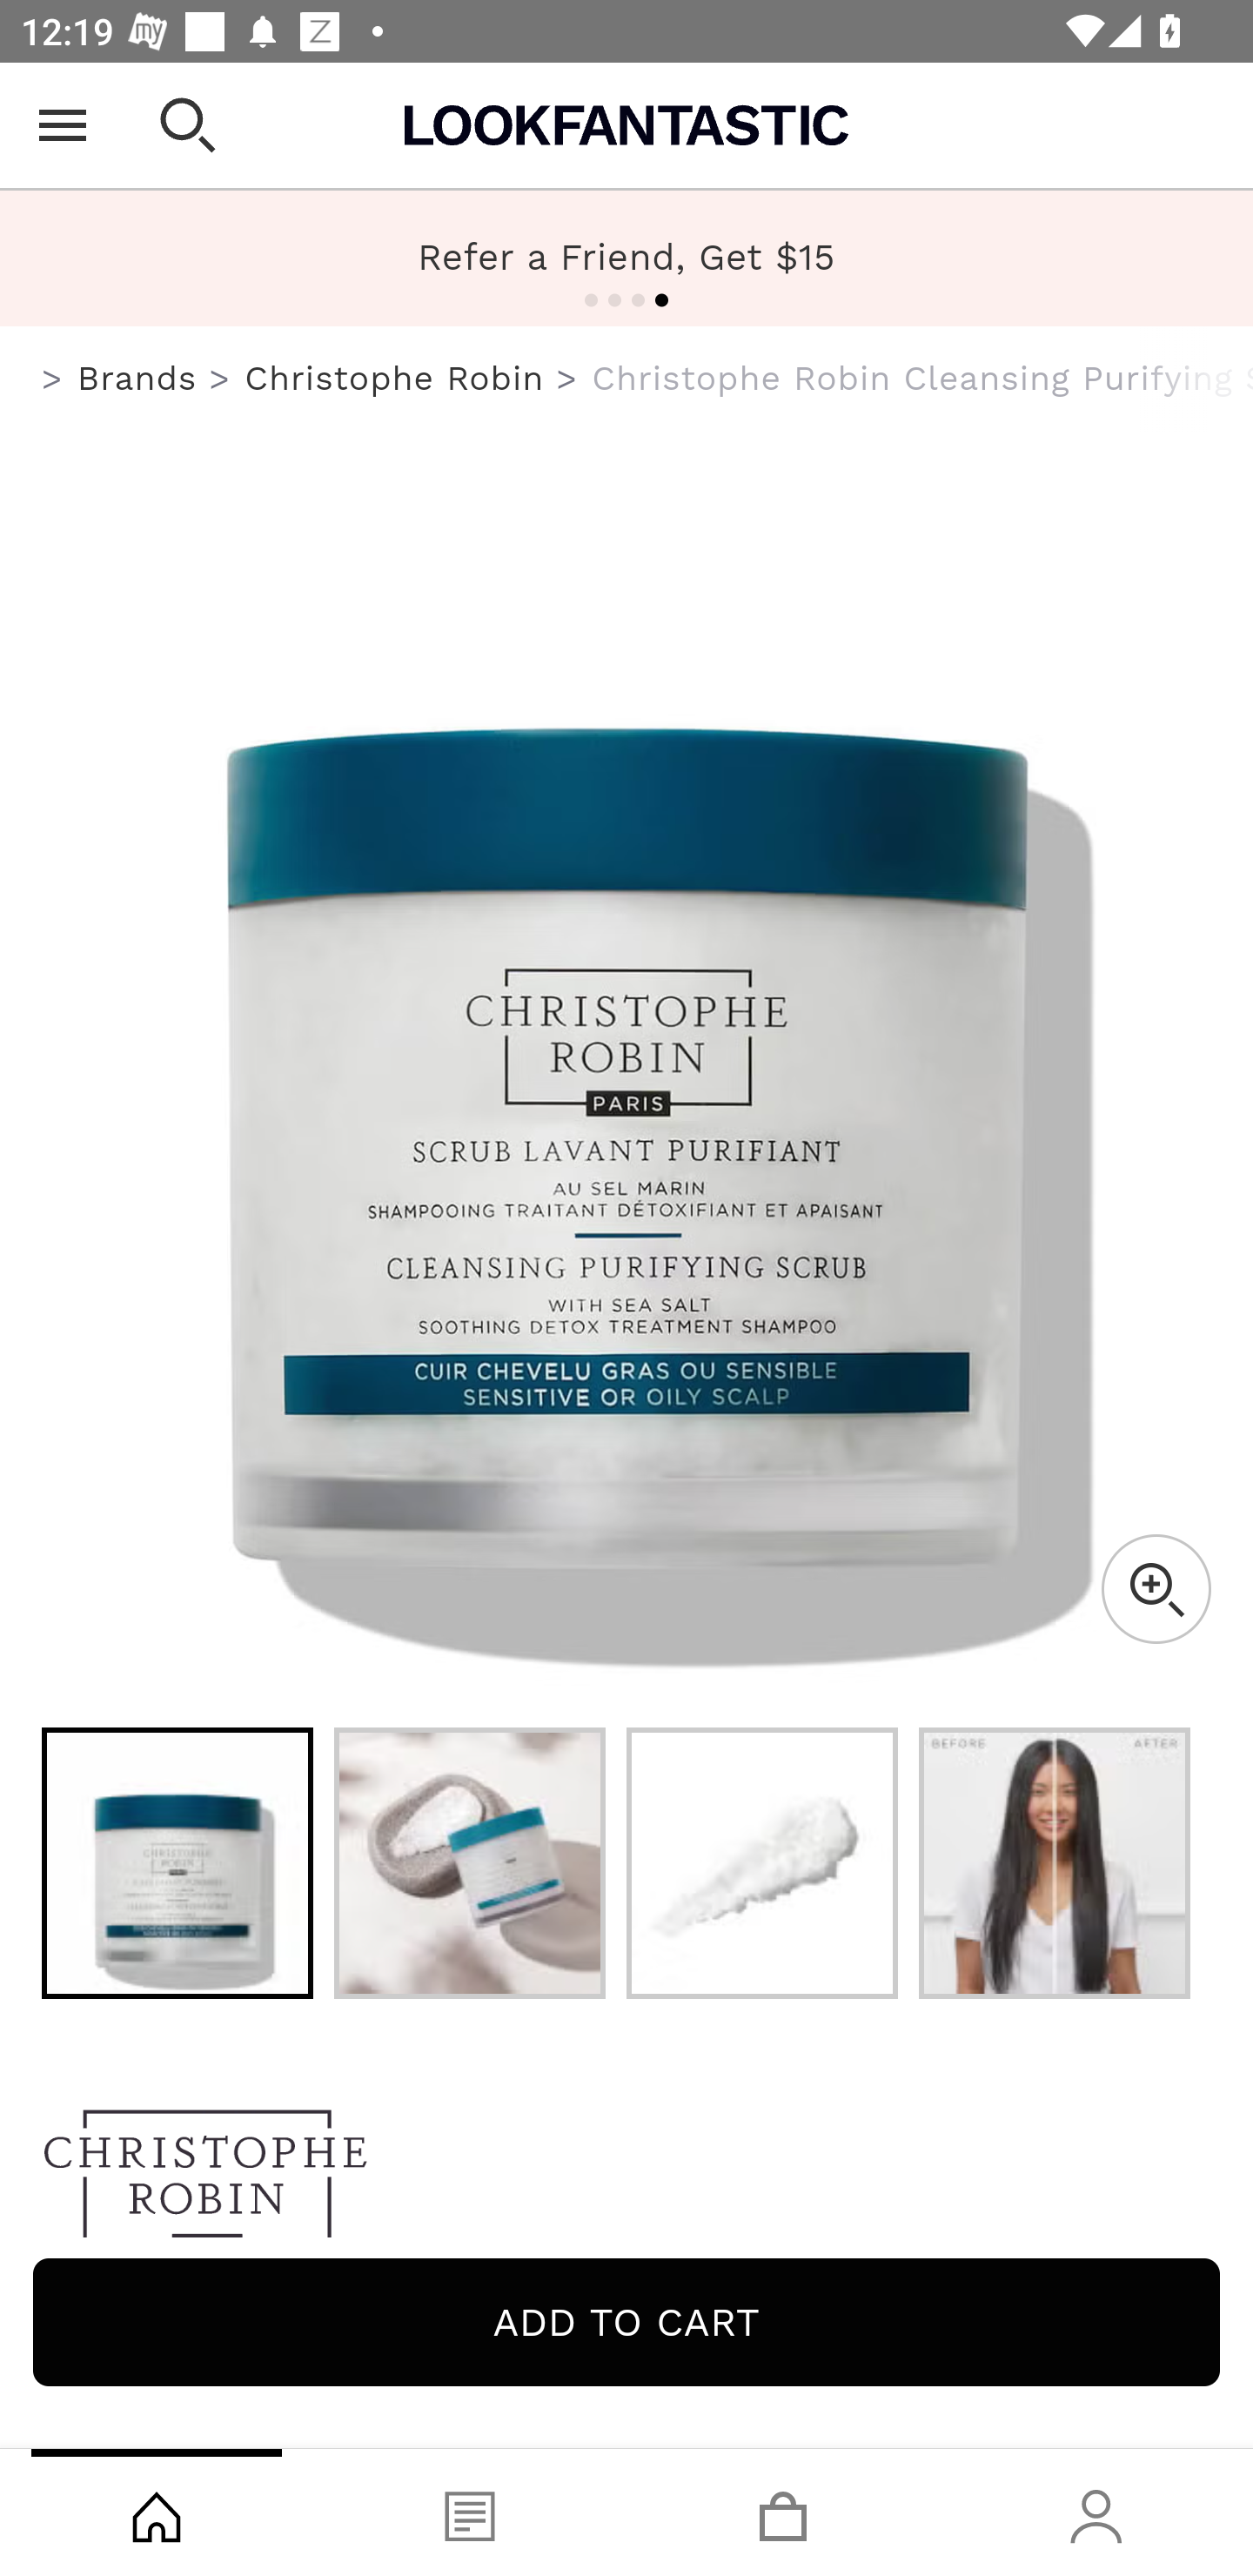  Describe the element at coordinates (626, 125) in the screenshot. I see `Lookfantastic USA` at that location.